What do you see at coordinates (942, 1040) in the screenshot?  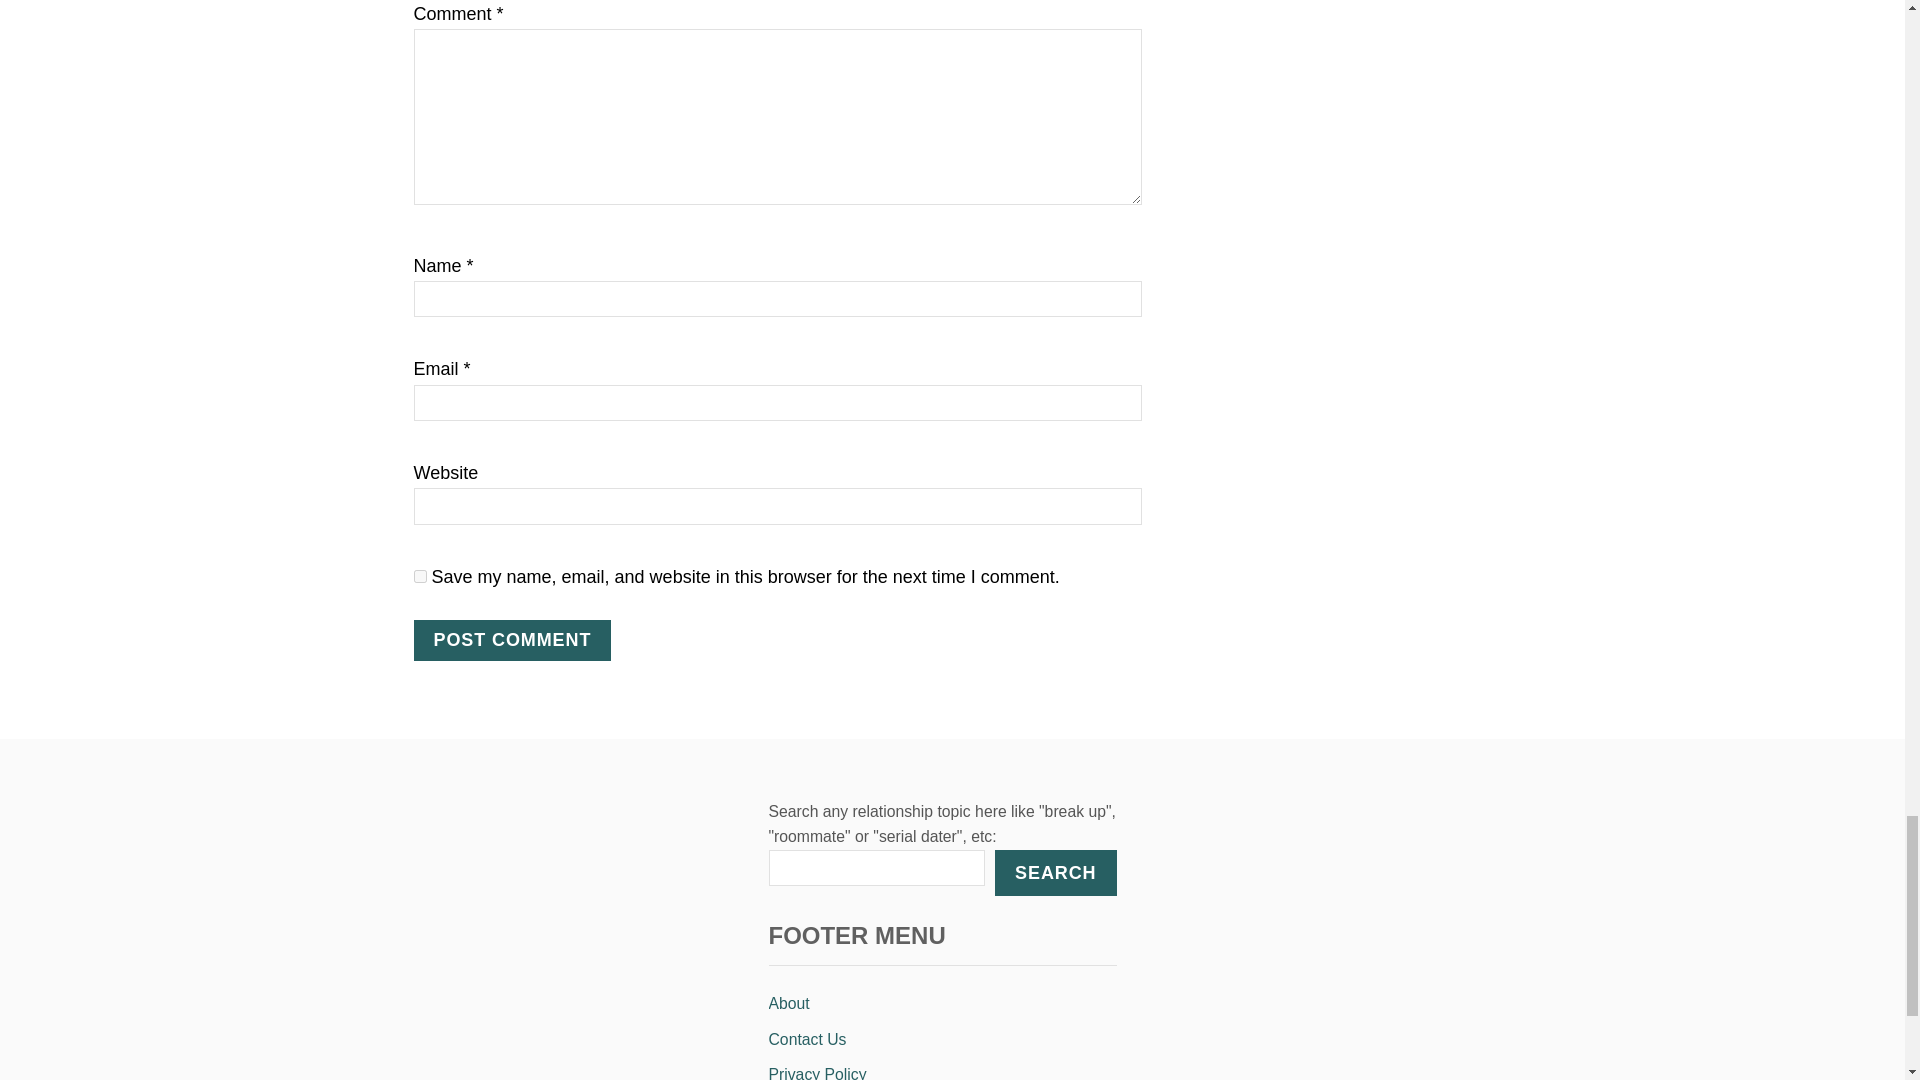 I see `Contact Us` at bounding box center [942, 1040].